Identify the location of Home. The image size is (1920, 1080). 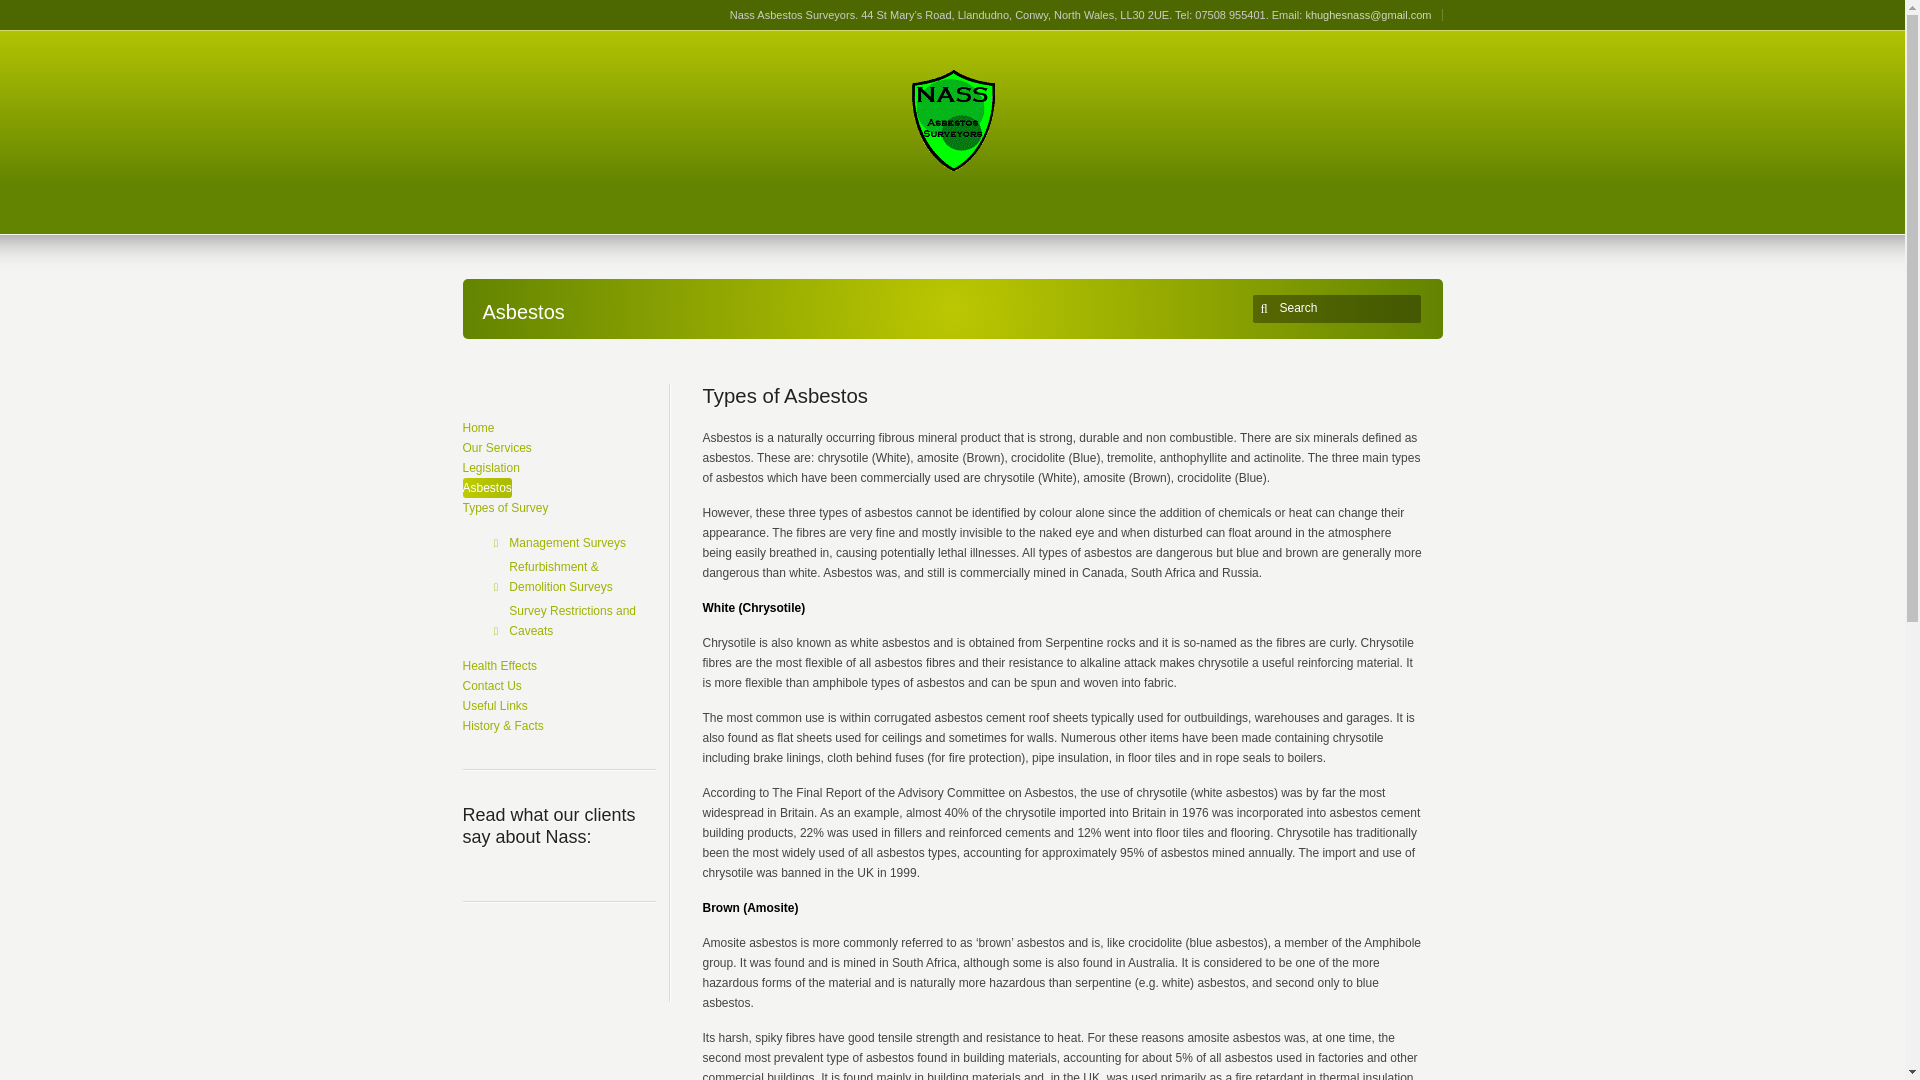
(478, 428).